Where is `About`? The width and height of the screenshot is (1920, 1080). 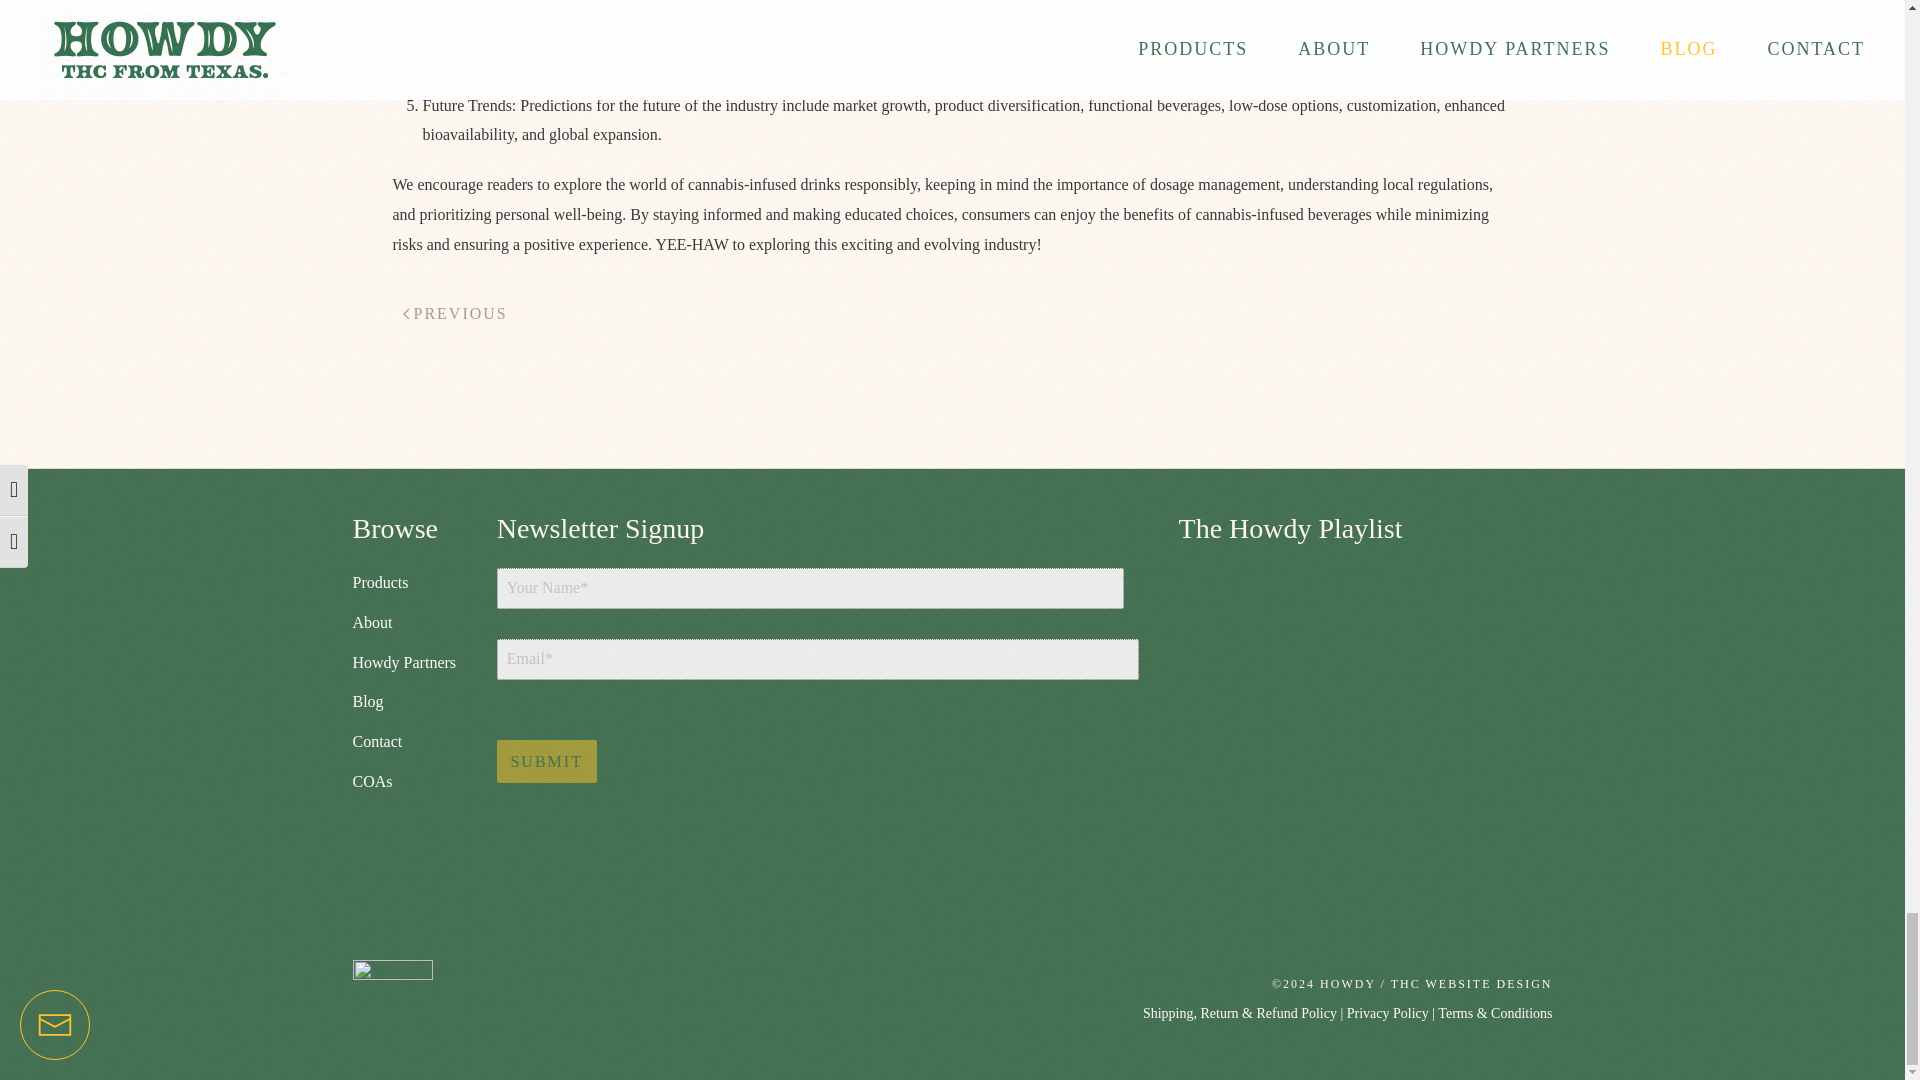
About is located at coordinates (371, 622).